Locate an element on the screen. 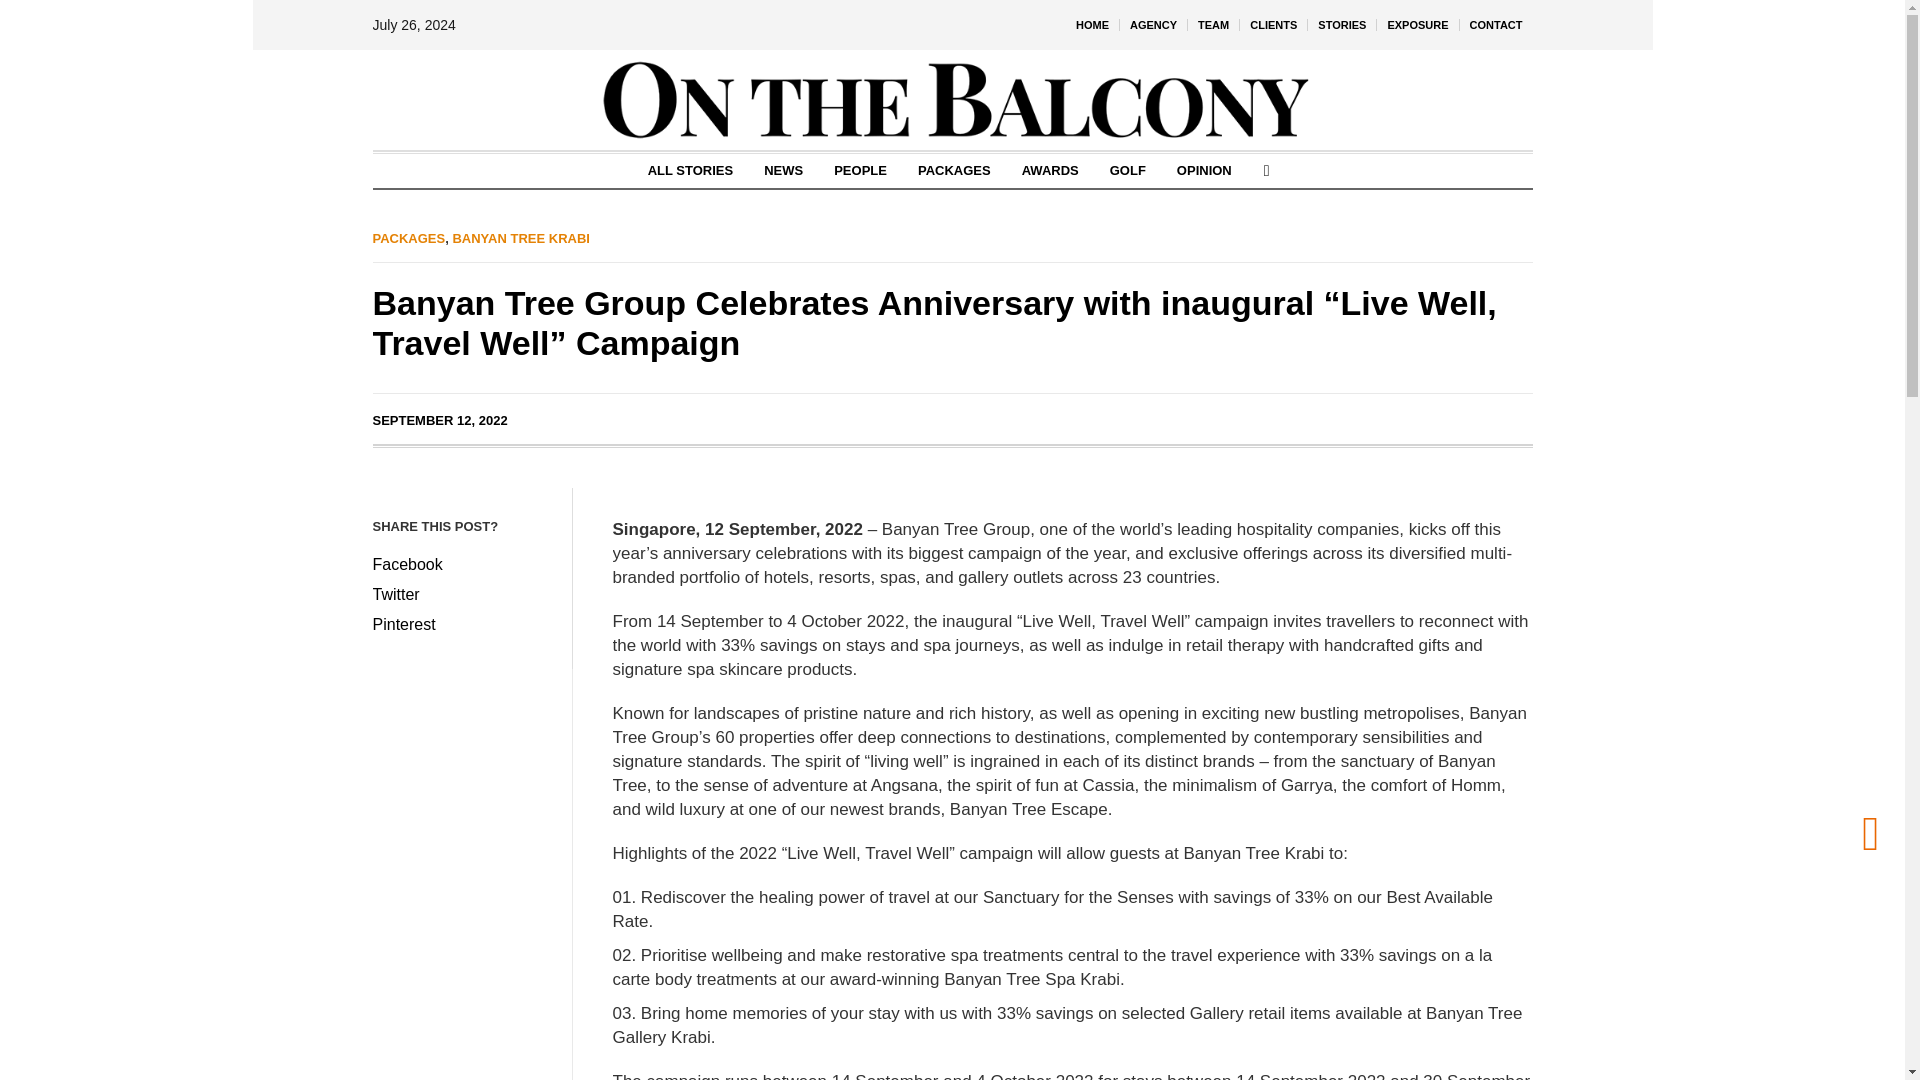  EXPOSURE is located at coordinates (1416, 24).